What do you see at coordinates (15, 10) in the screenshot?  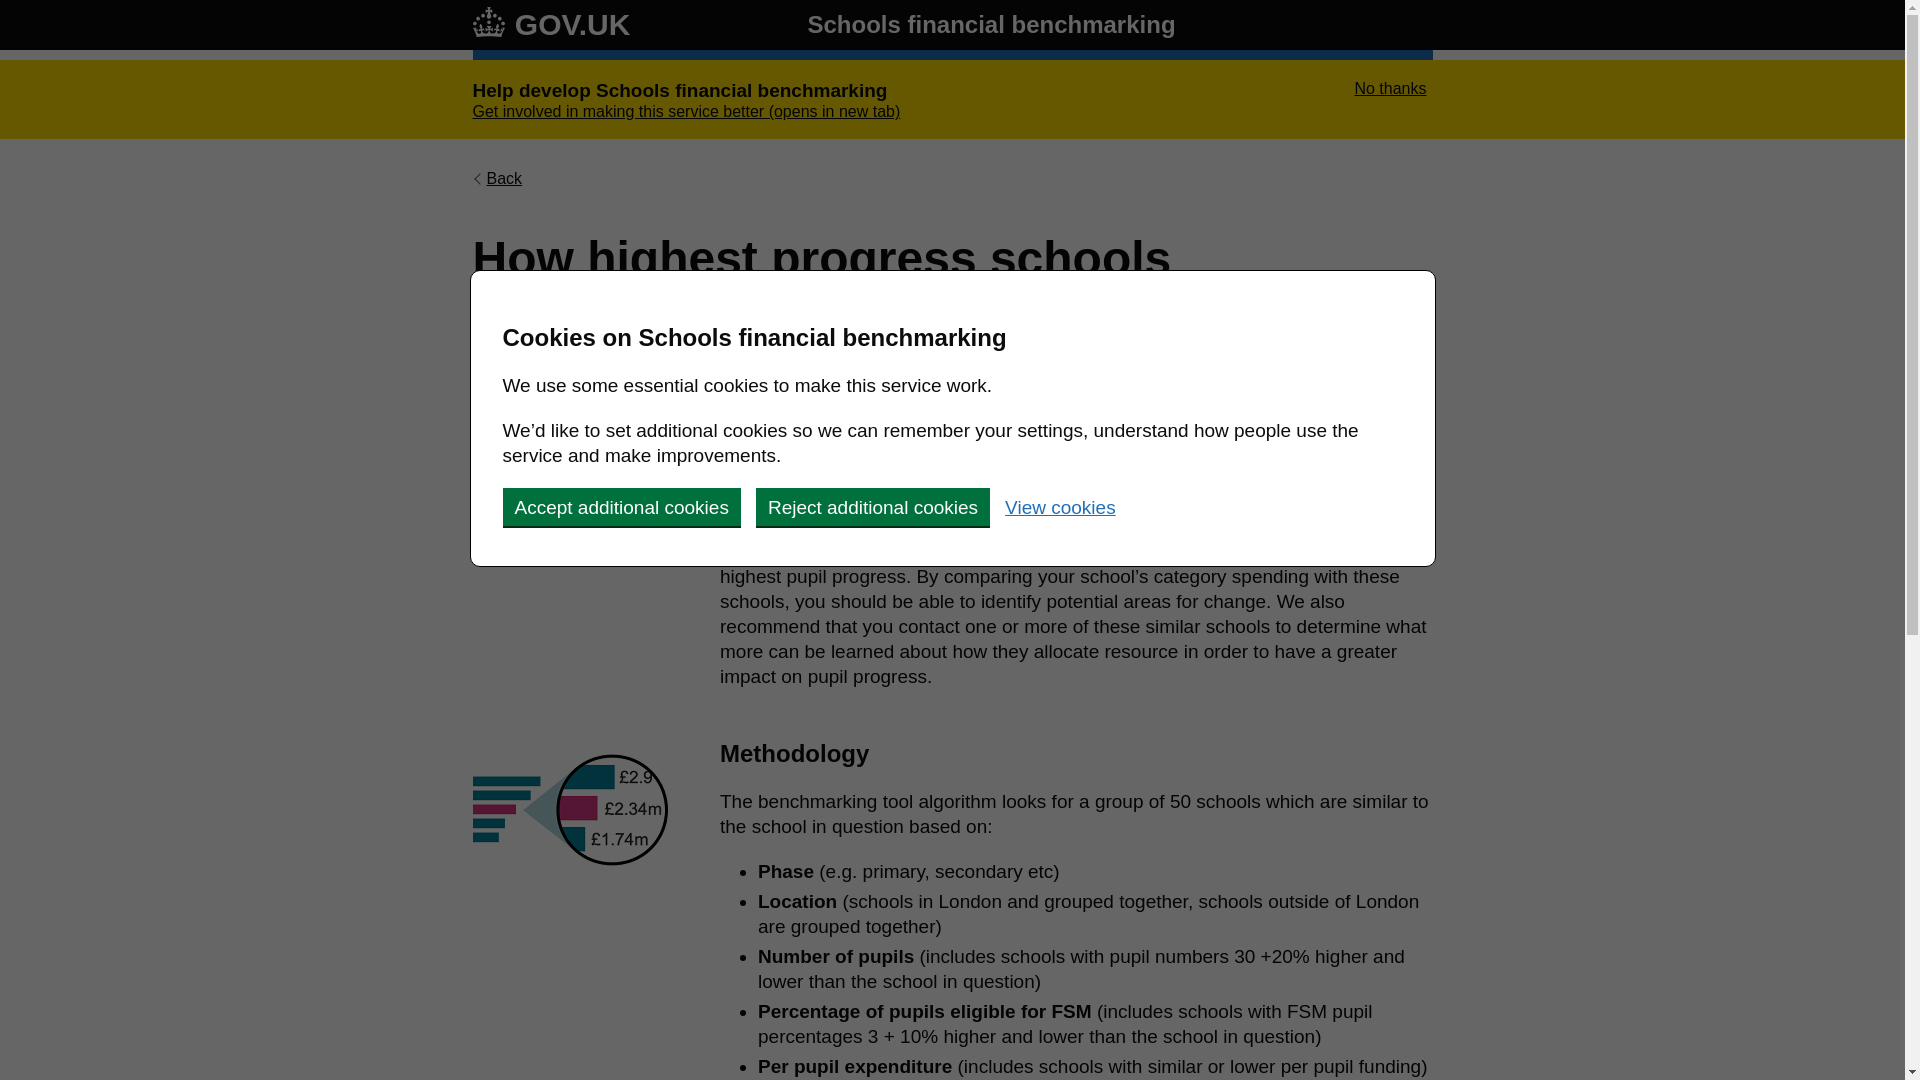 I see `Skip to main content` at bounding box center [15, 10].